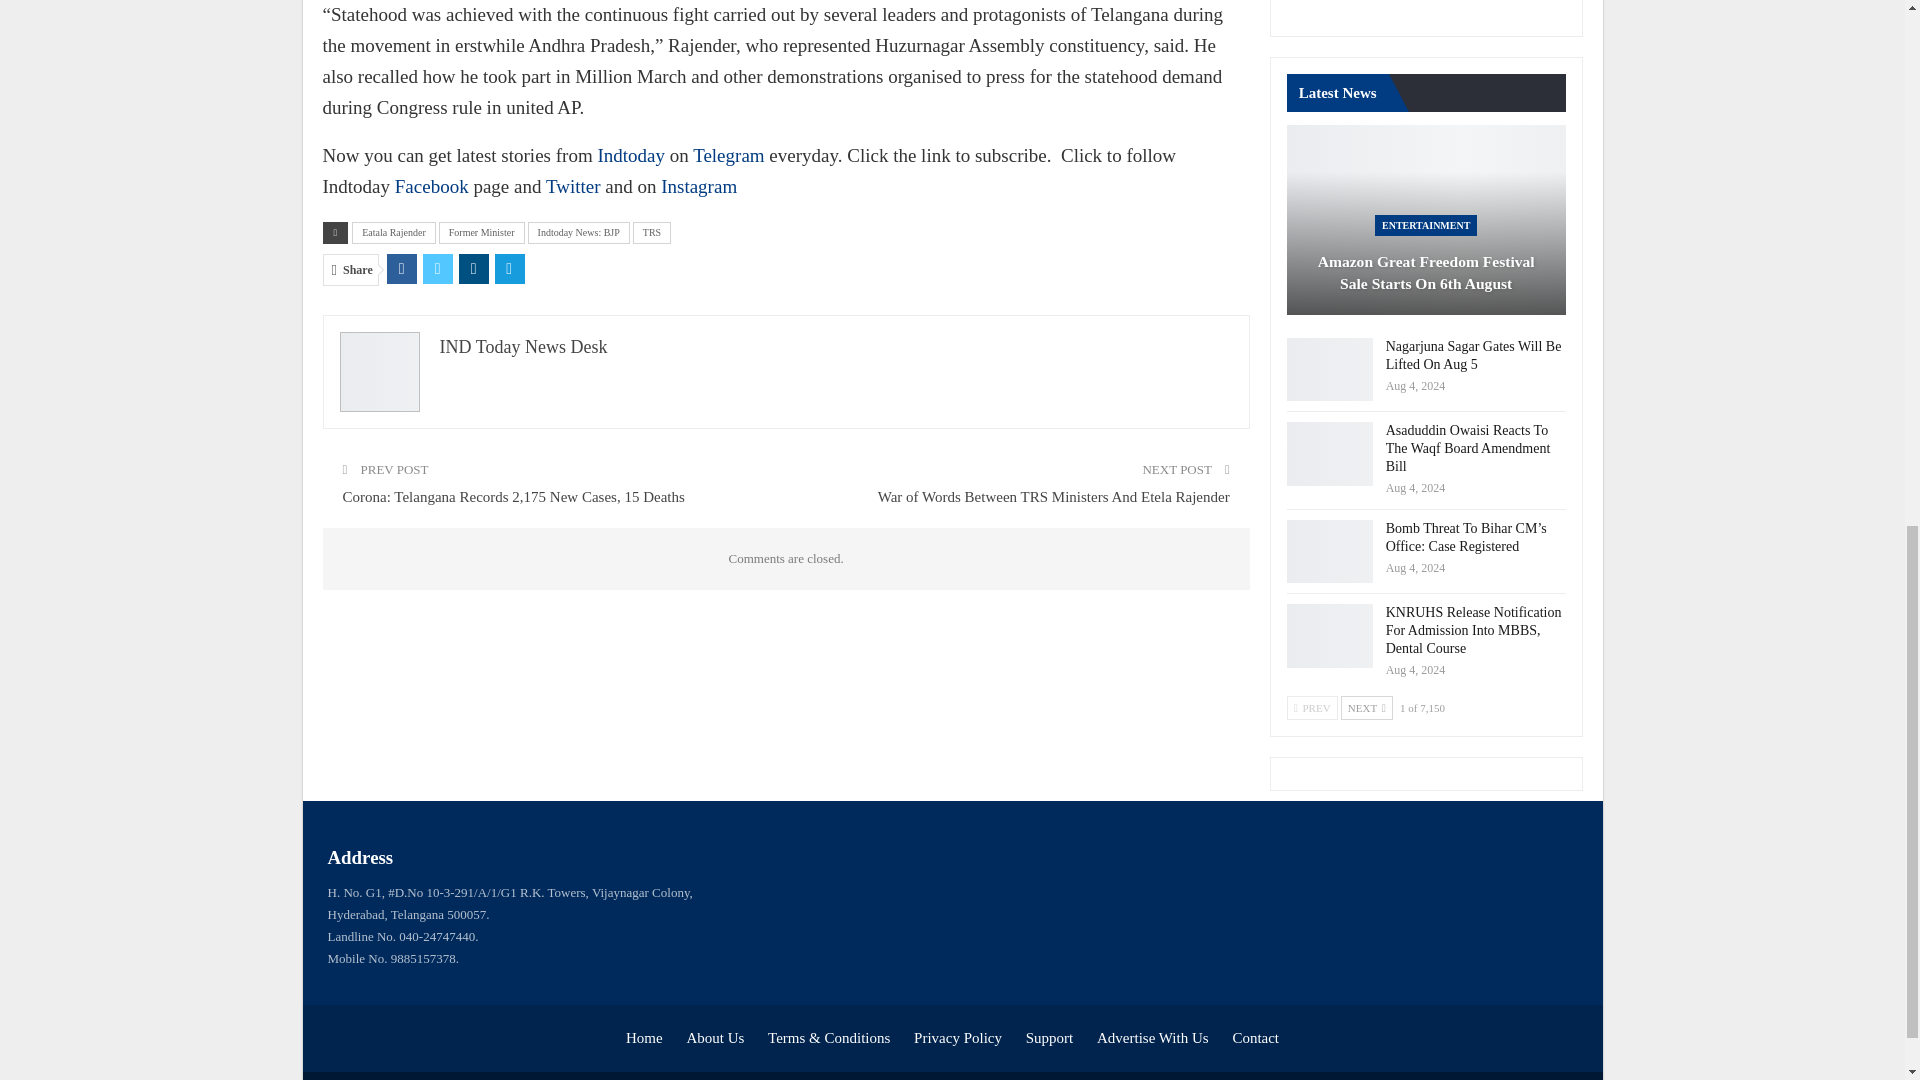  What do you see at coordinates (578, 233) in the screenshot?
I see `Indtoday News: BJP` at bounding box center [578, 233].